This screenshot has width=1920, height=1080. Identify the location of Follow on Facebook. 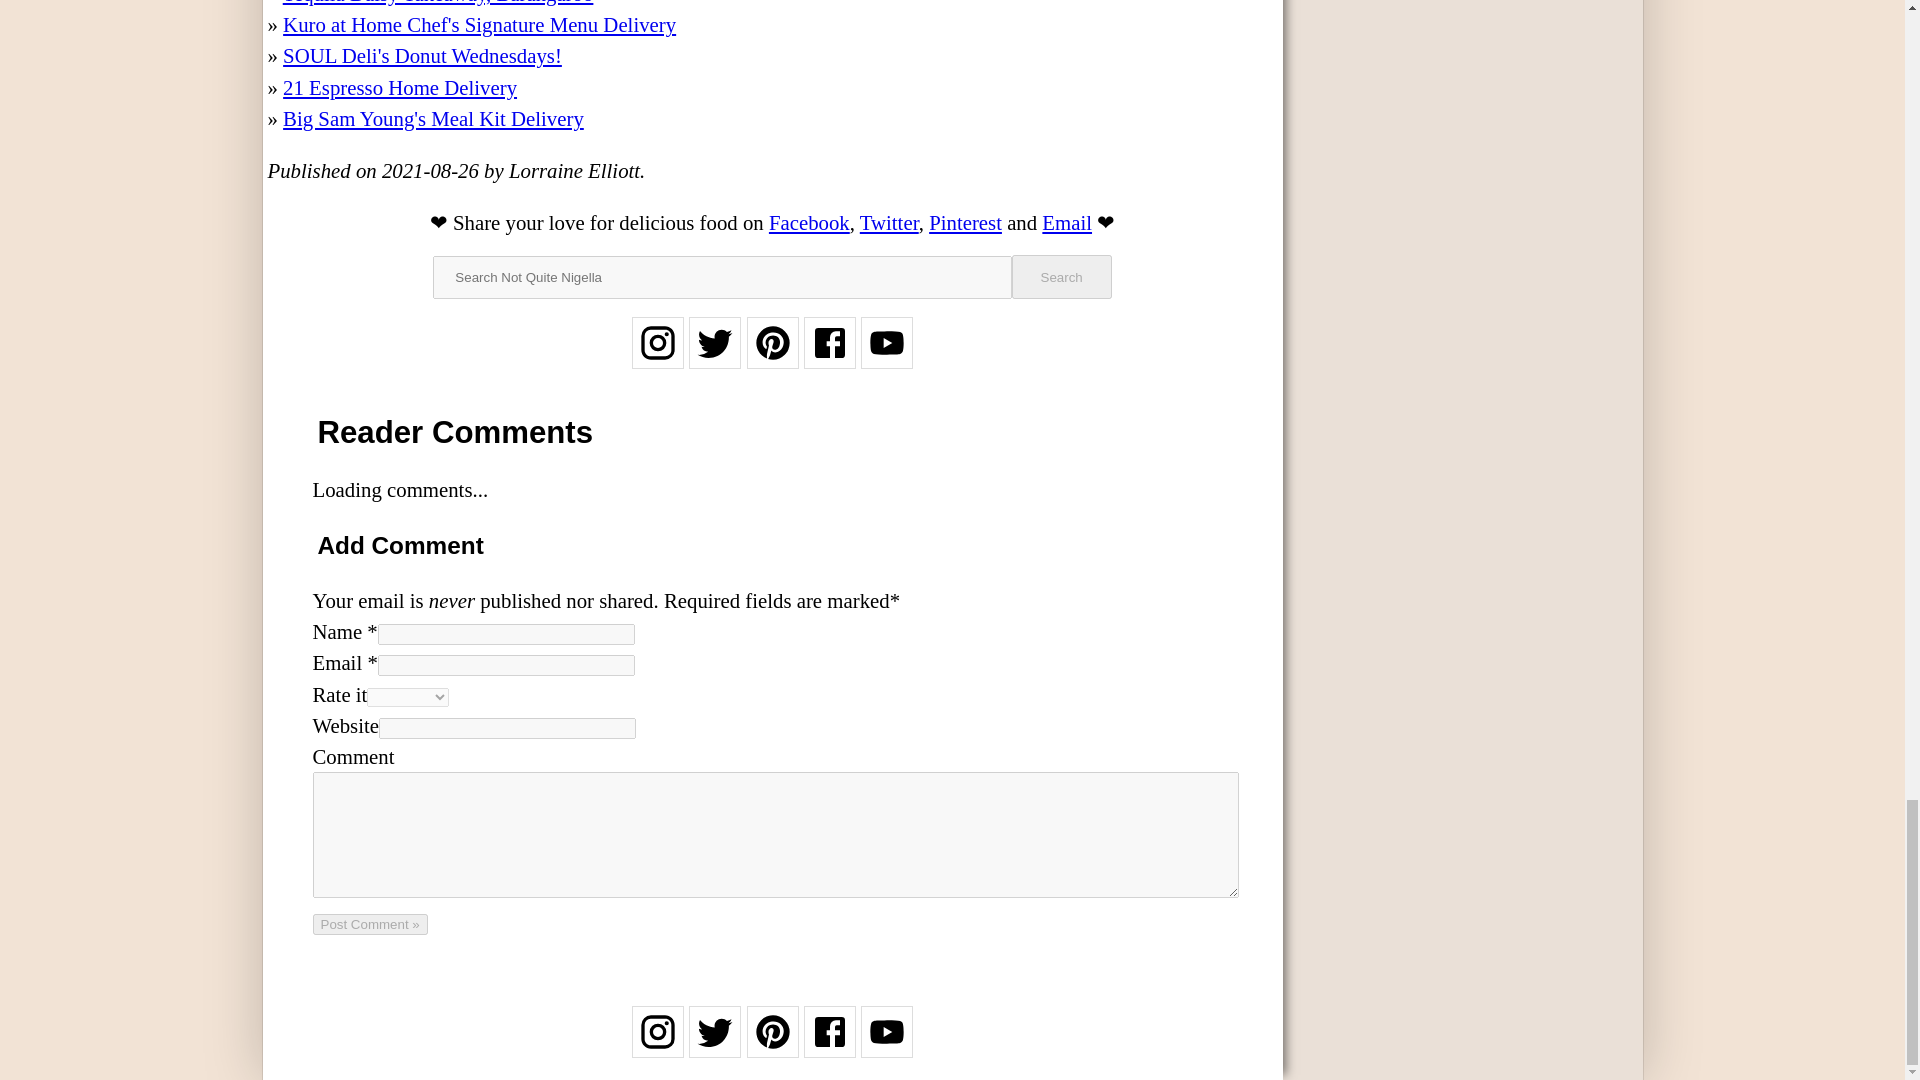
(830, 356).